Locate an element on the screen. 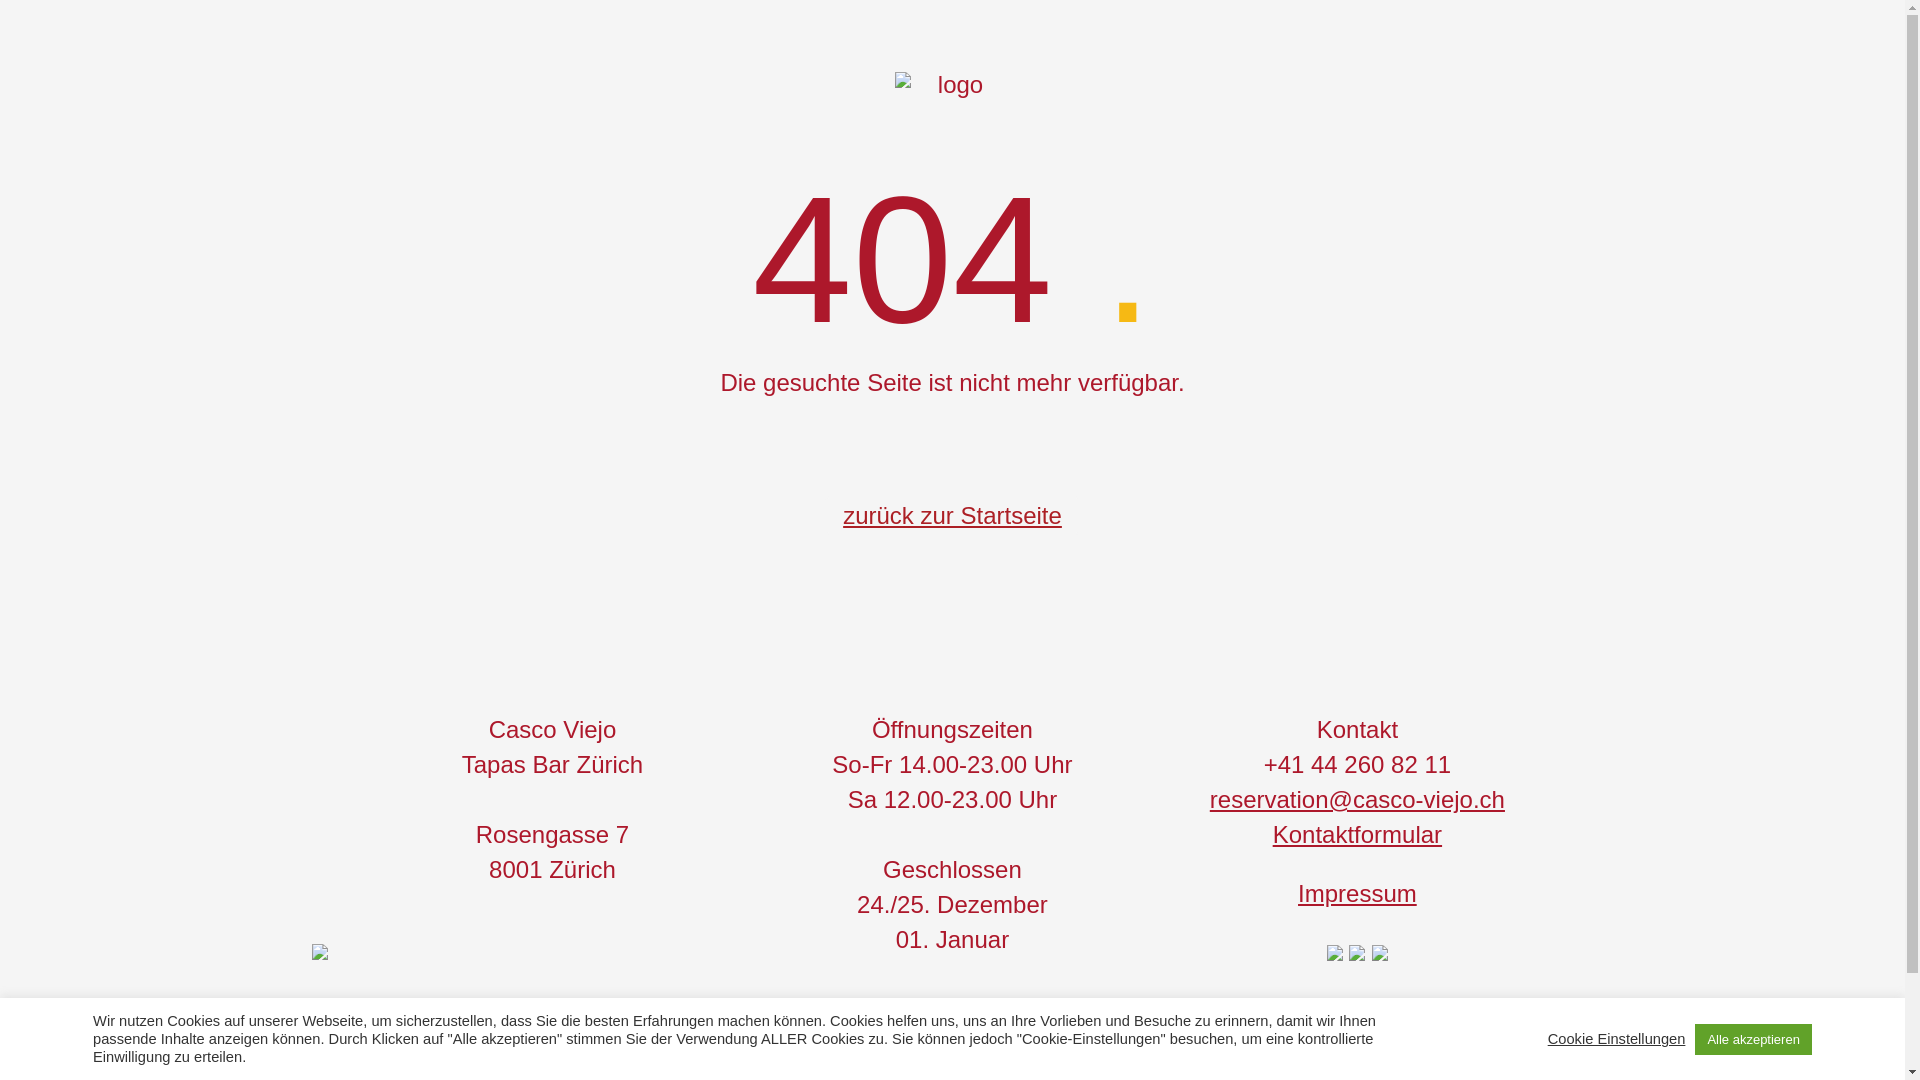  Impressum is located at coordinates (1358, 894).